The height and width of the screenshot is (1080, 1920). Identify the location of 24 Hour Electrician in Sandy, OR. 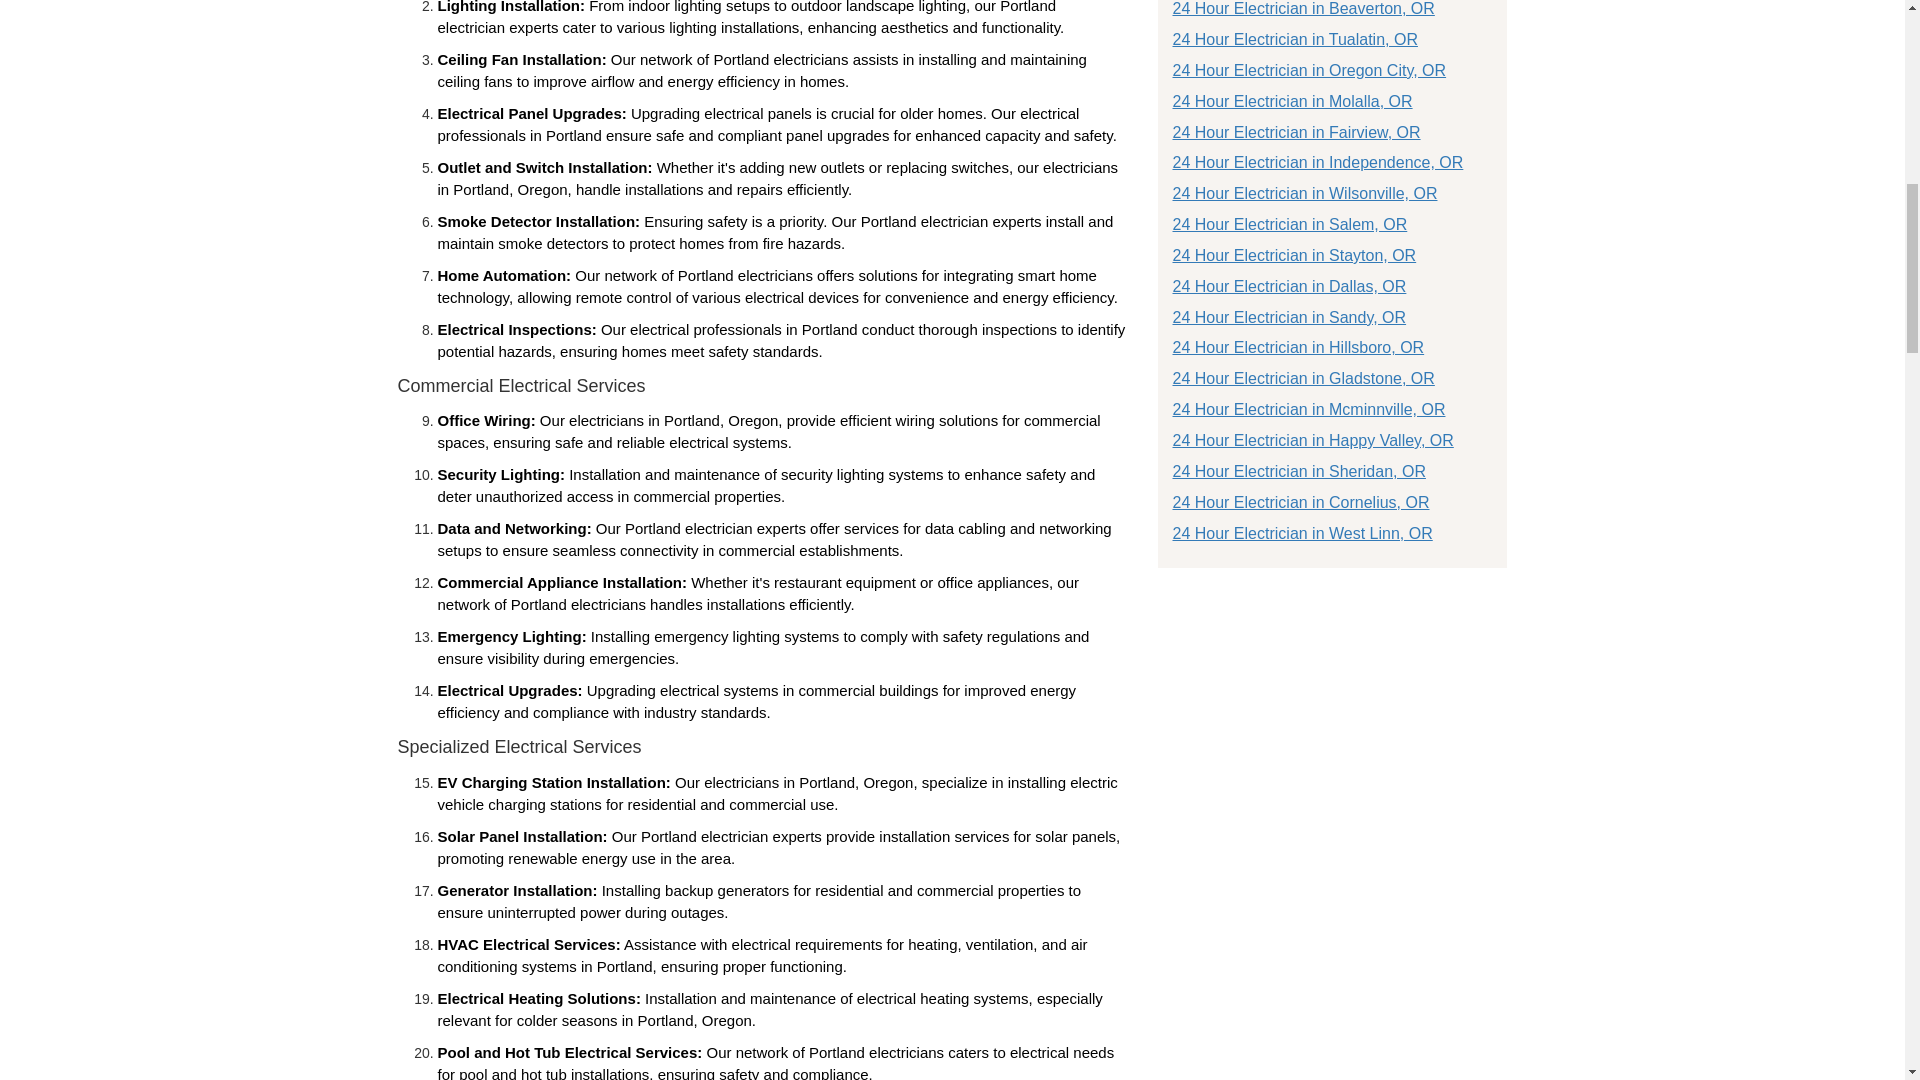
(1288, 317).